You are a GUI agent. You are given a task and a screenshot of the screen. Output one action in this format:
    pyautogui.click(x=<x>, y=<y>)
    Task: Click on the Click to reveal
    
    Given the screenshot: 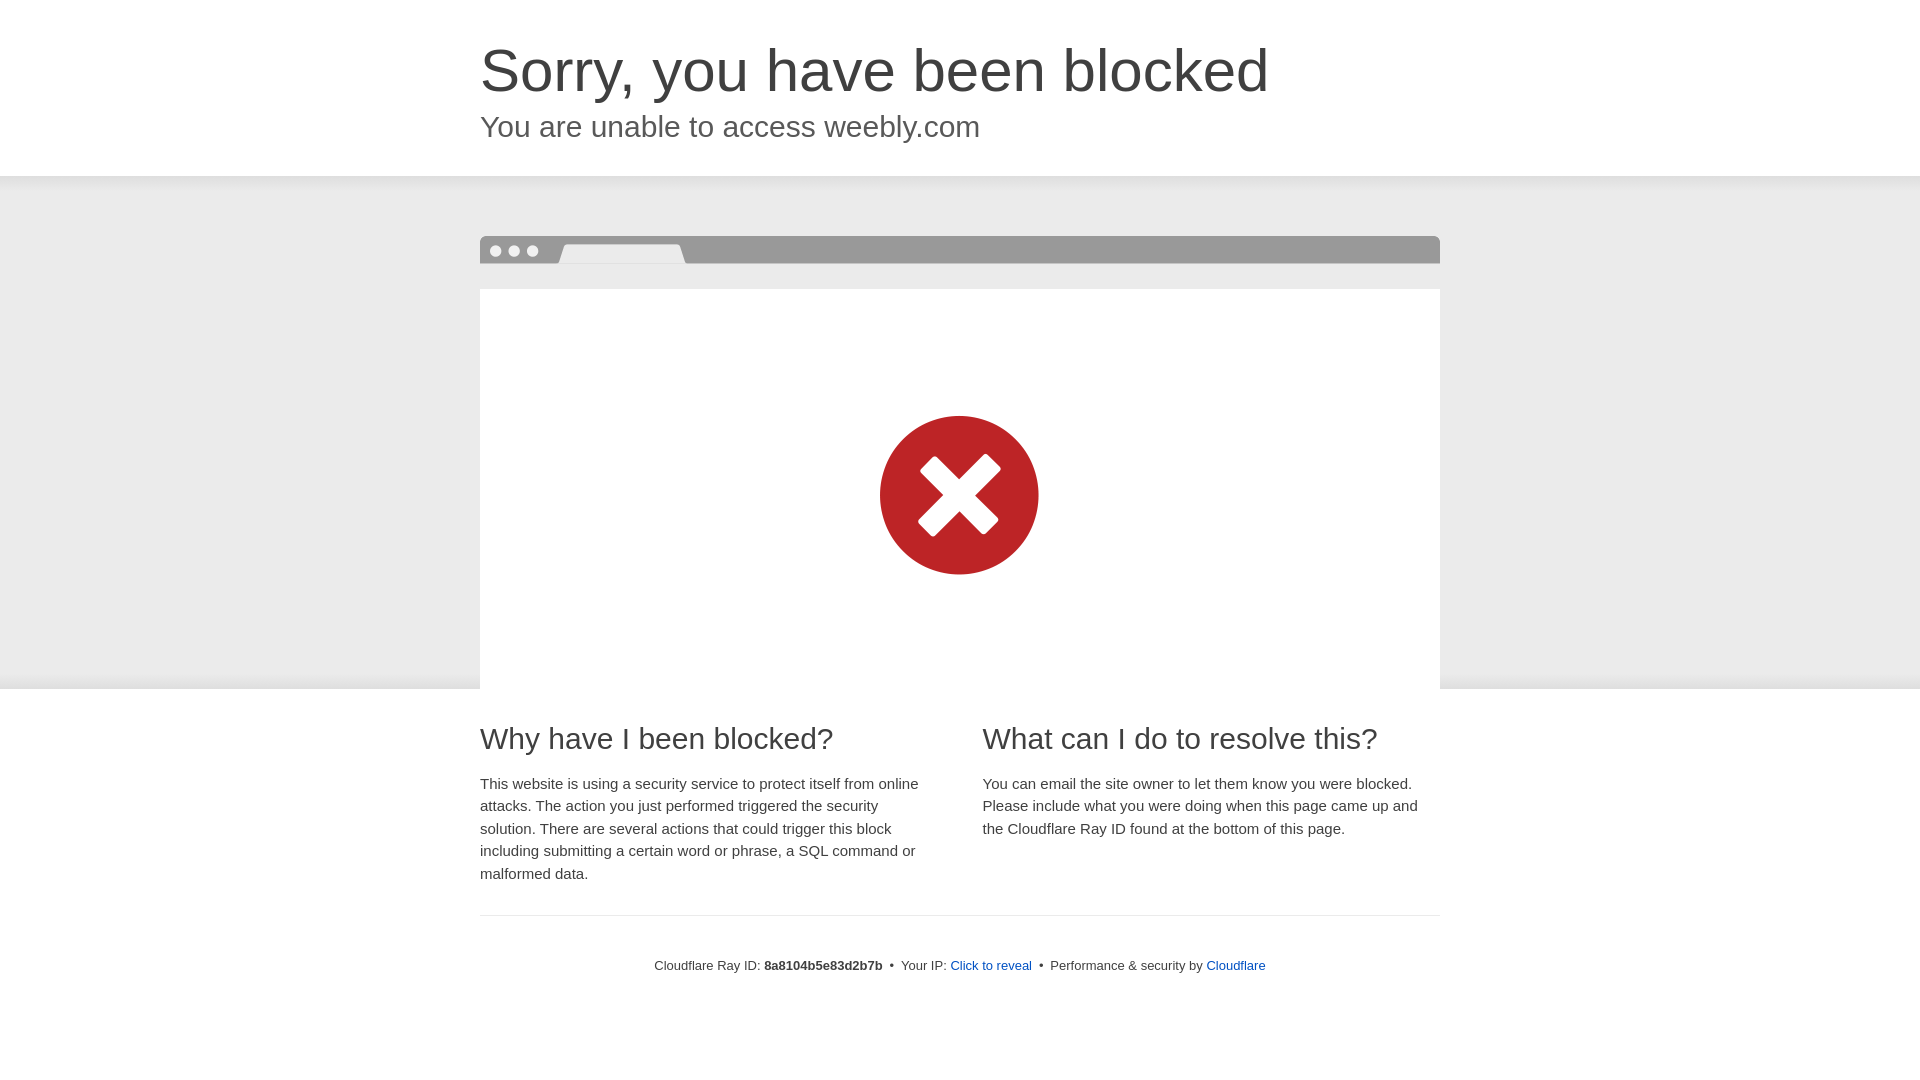 What is the action you would take?
    pyautogui.click(x=991, y=966)
    